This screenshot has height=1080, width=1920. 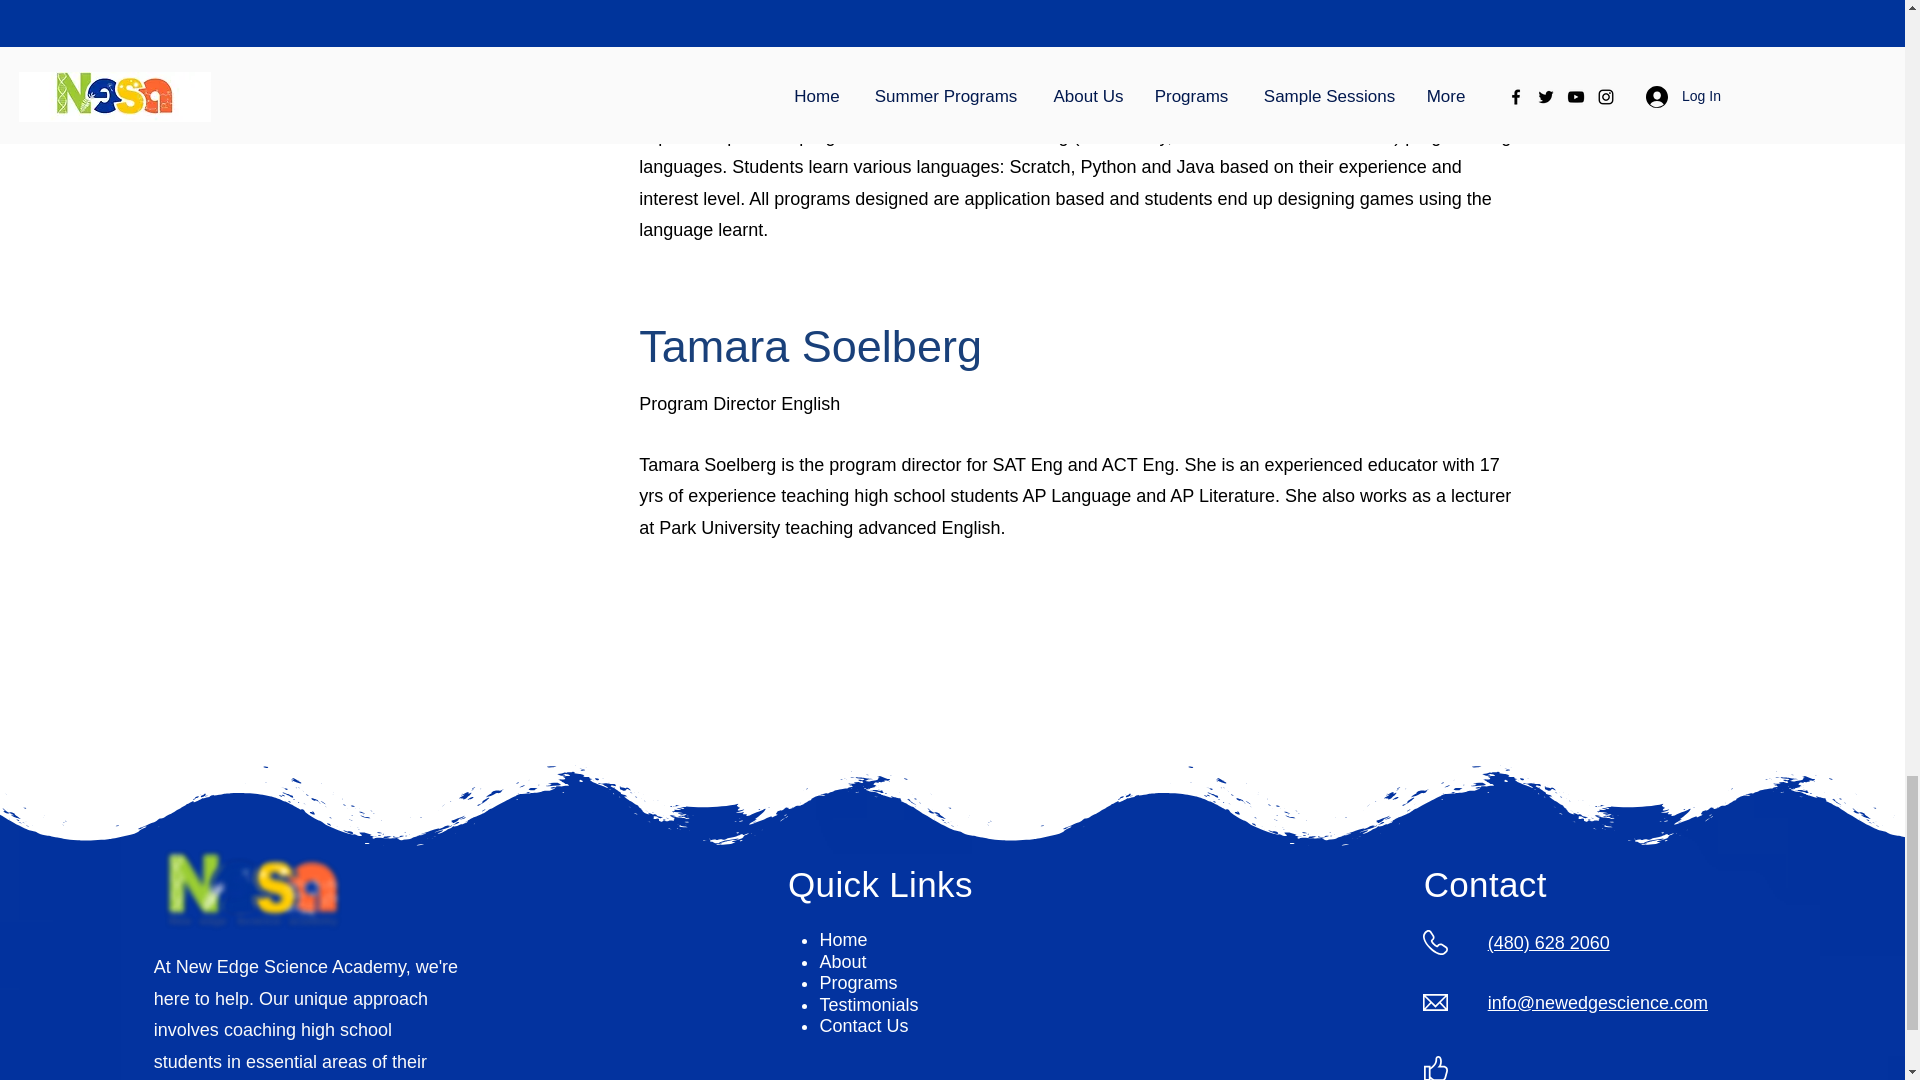 What do you see at coordinates (868, 1004) in the screenshot?
I see `Testimonials` at bounding box center [868, 1004].